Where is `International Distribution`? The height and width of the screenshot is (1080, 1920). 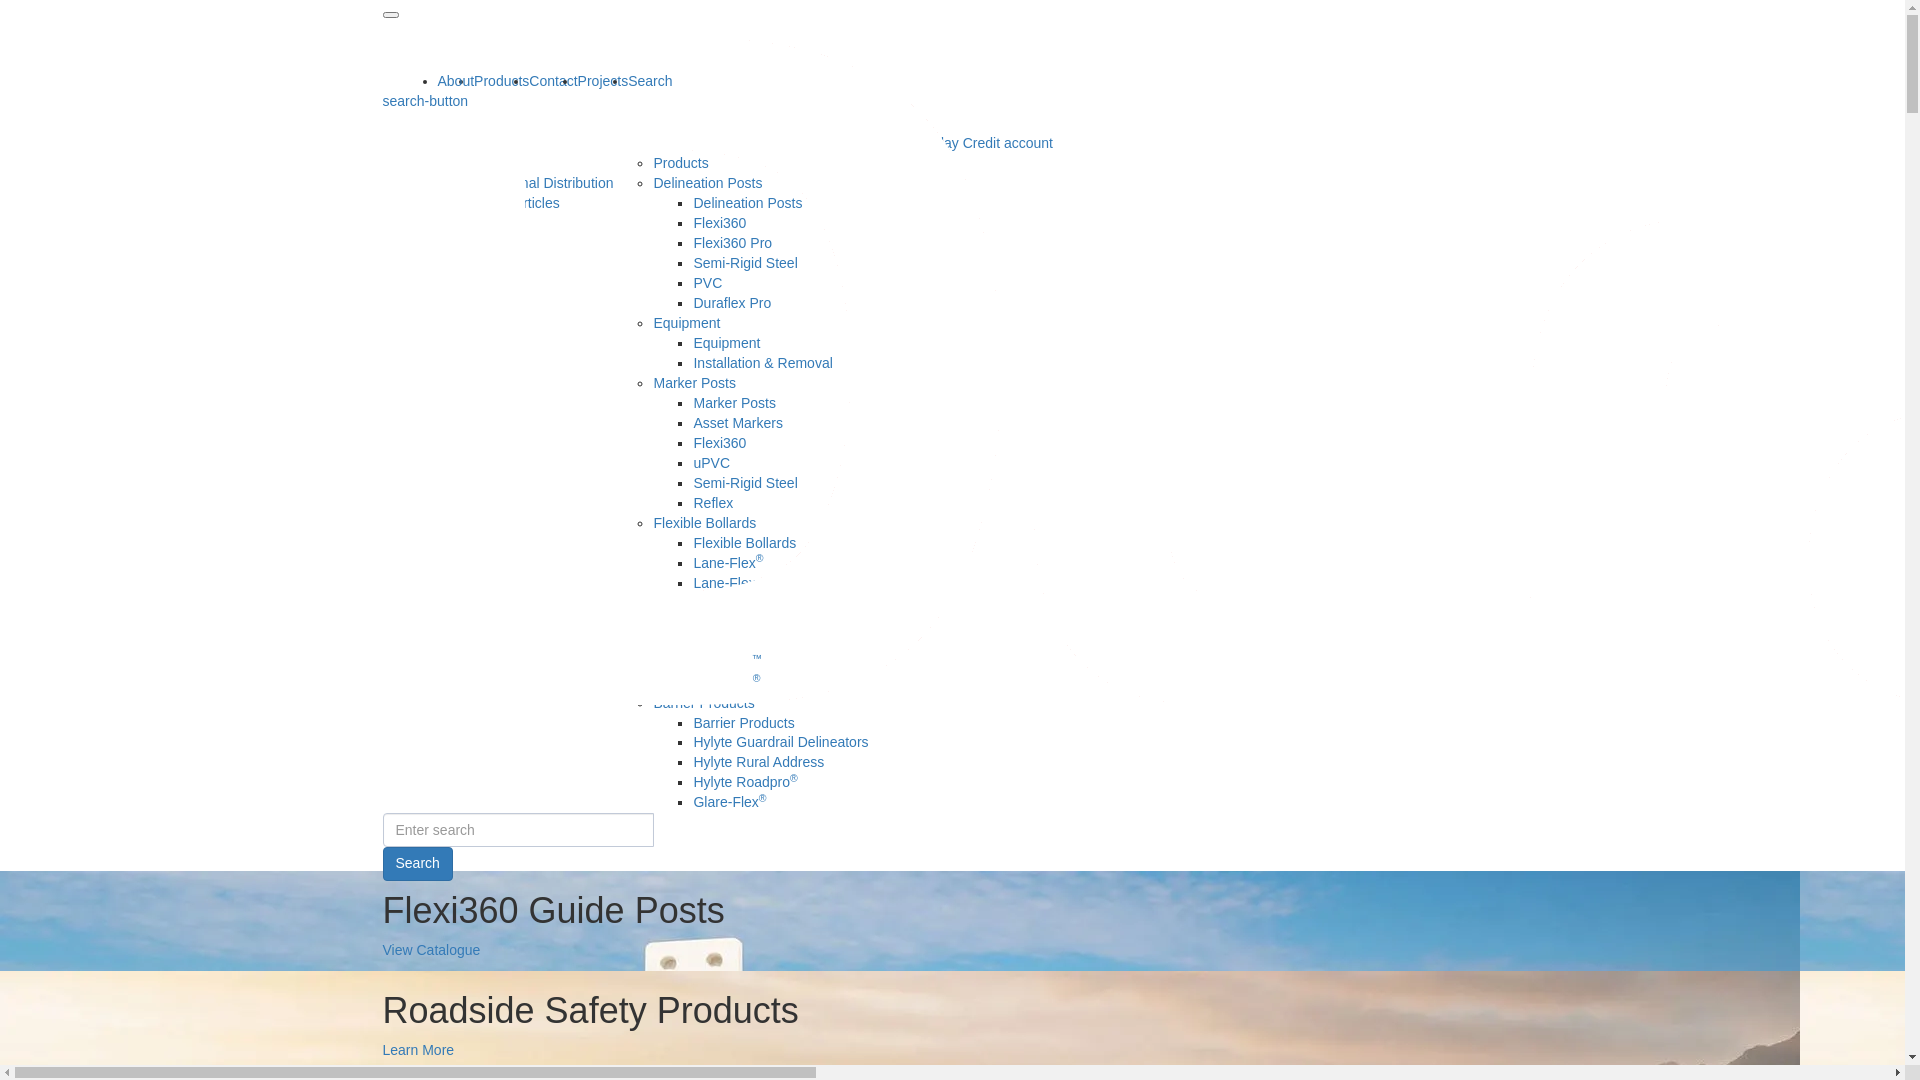
International Distribution is located at coordinates (538, 183).